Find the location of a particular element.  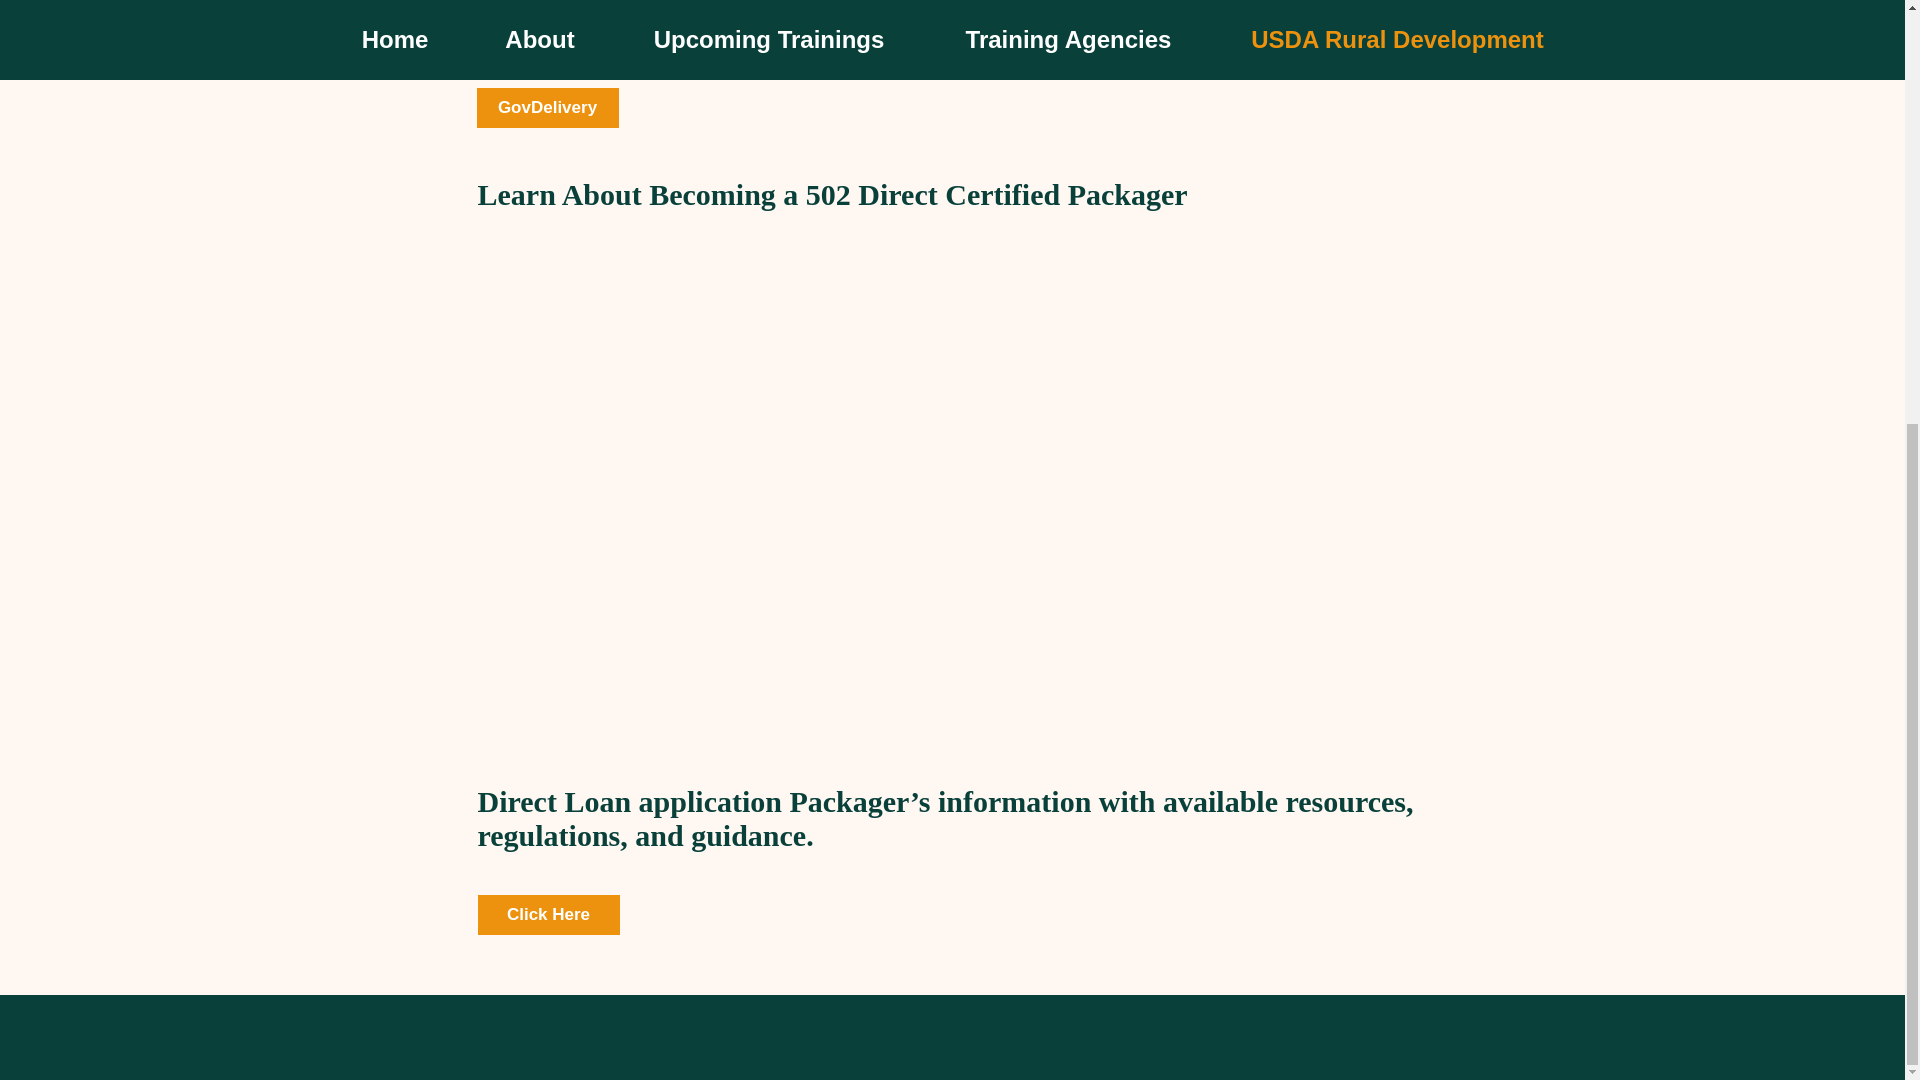

Click Here is located at coordinates (549, 915).